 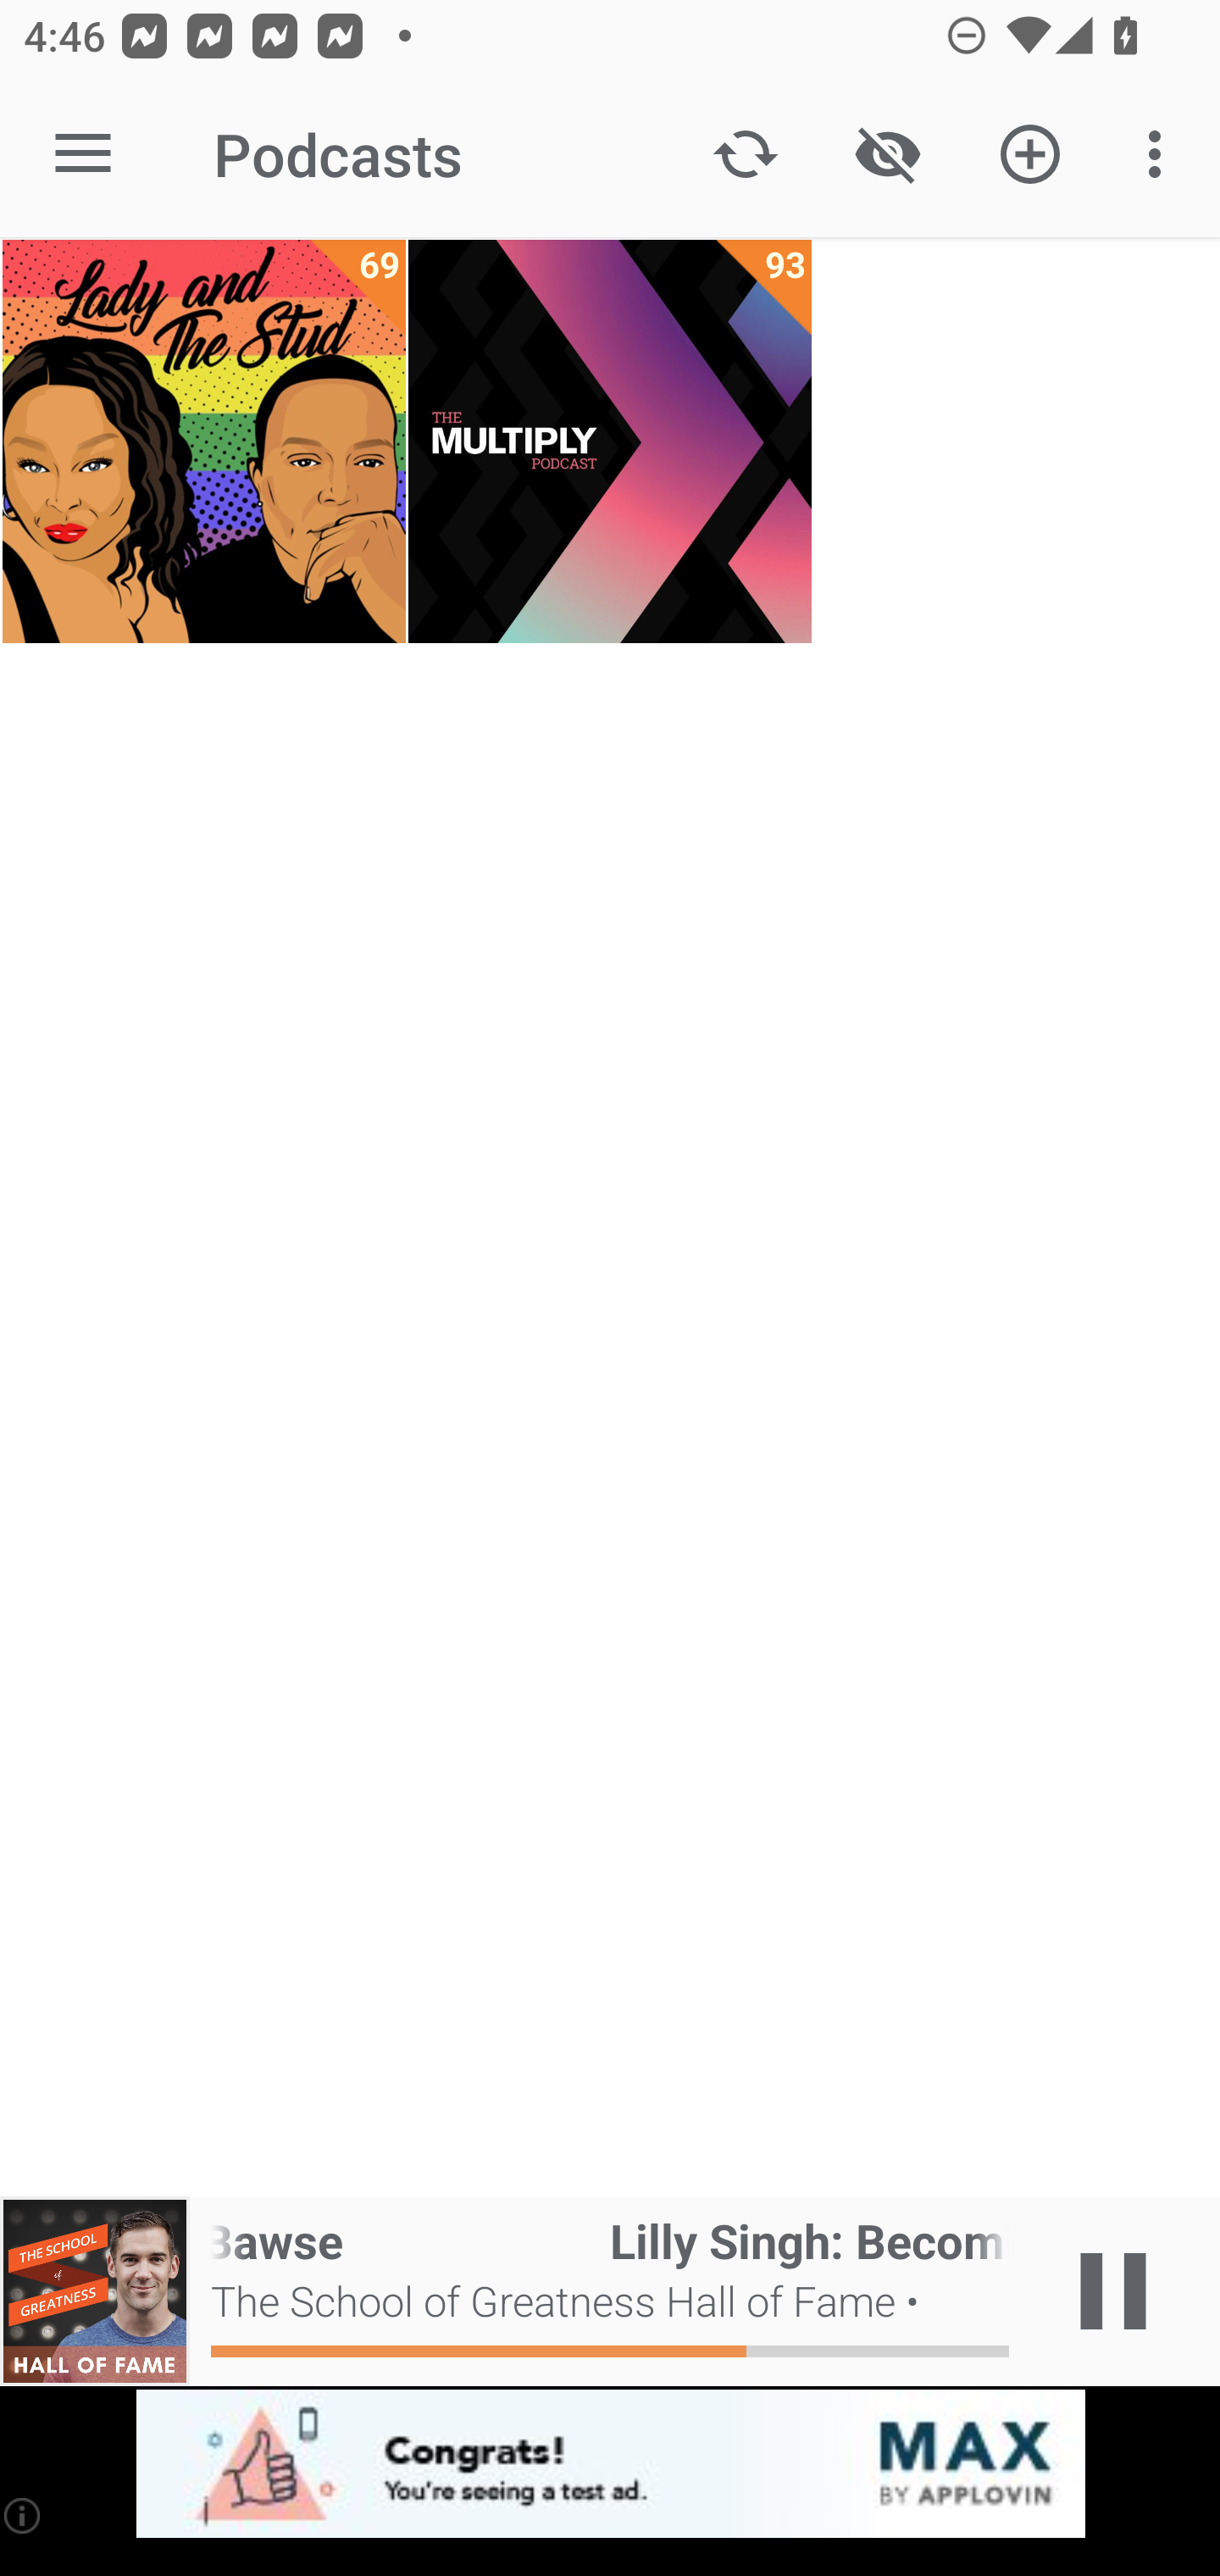 What do you see at coordinates (887, 154) in the screenshot?
I see `Show / Hide played content` at bounding box center [887, 154].